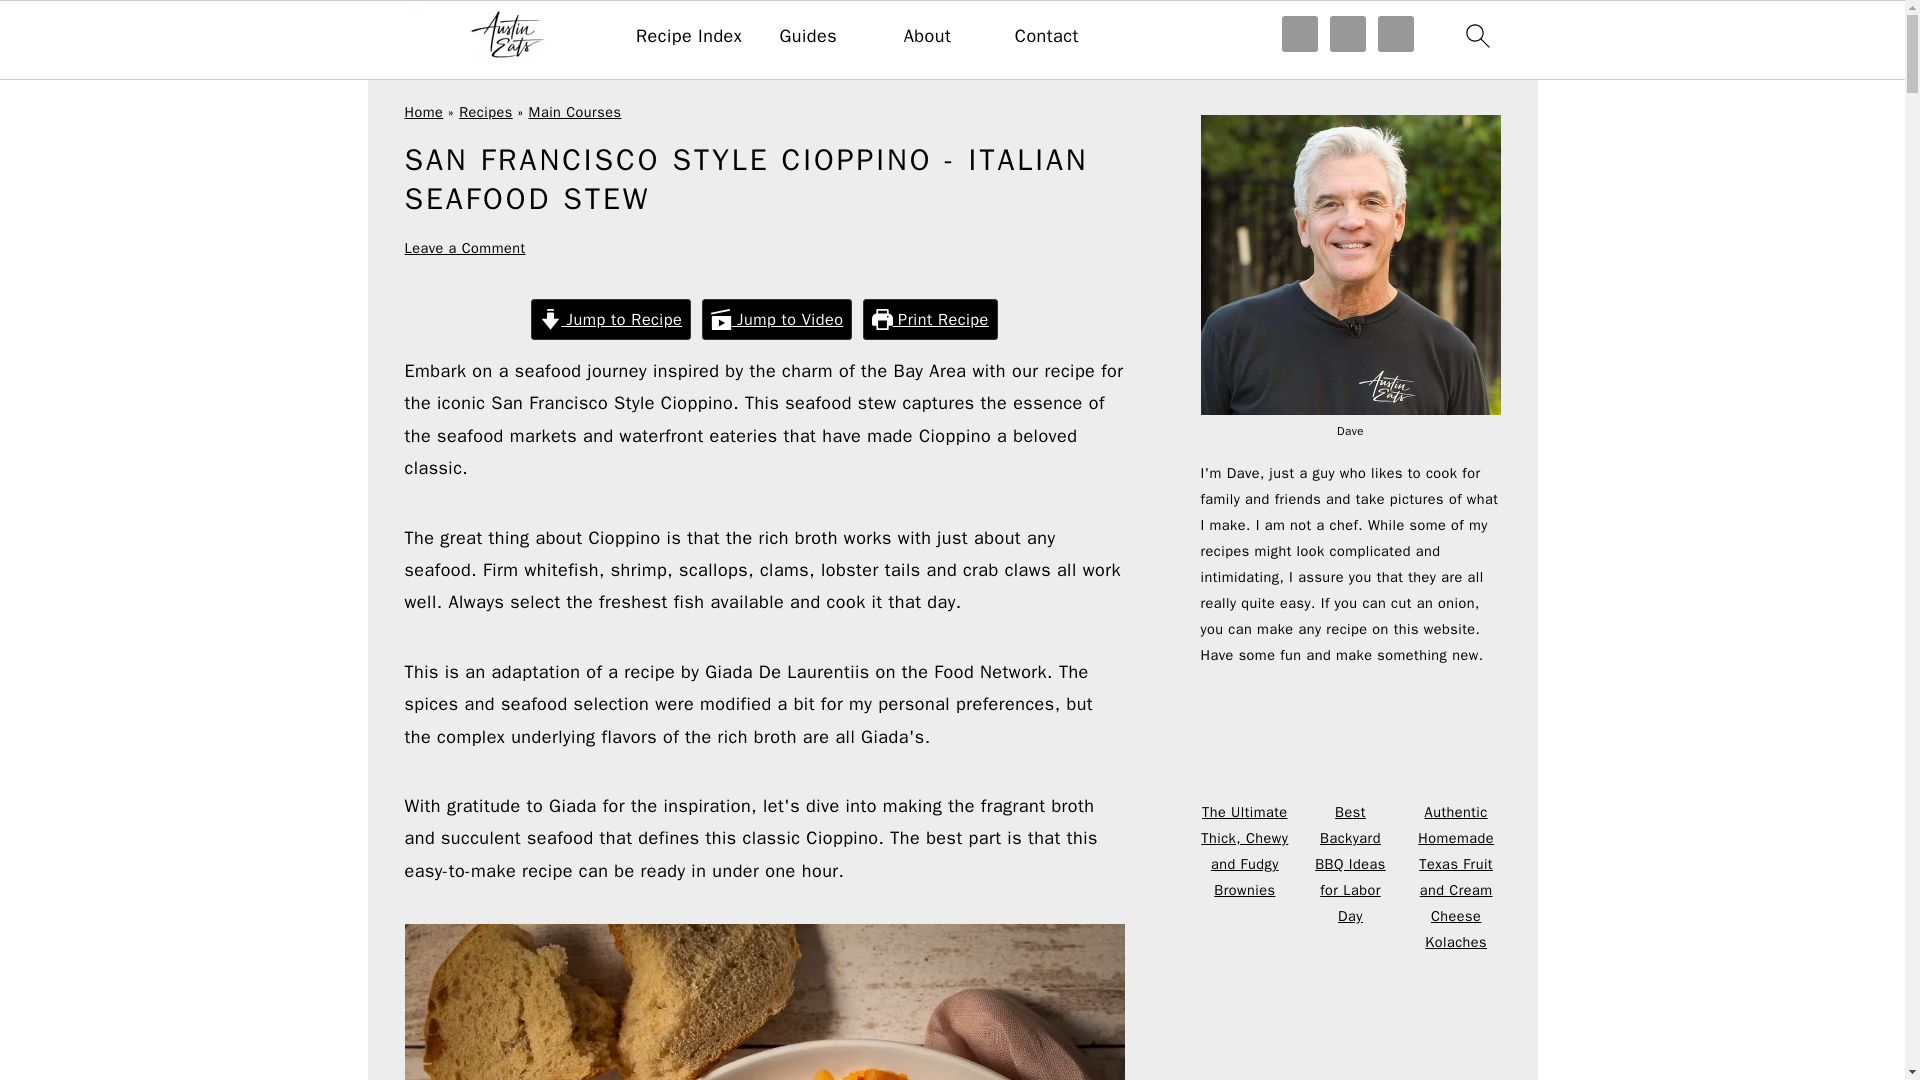  Describe the element at coordinates (611, 320) in the screenshot. I see `Jump to Recipe` at that location.